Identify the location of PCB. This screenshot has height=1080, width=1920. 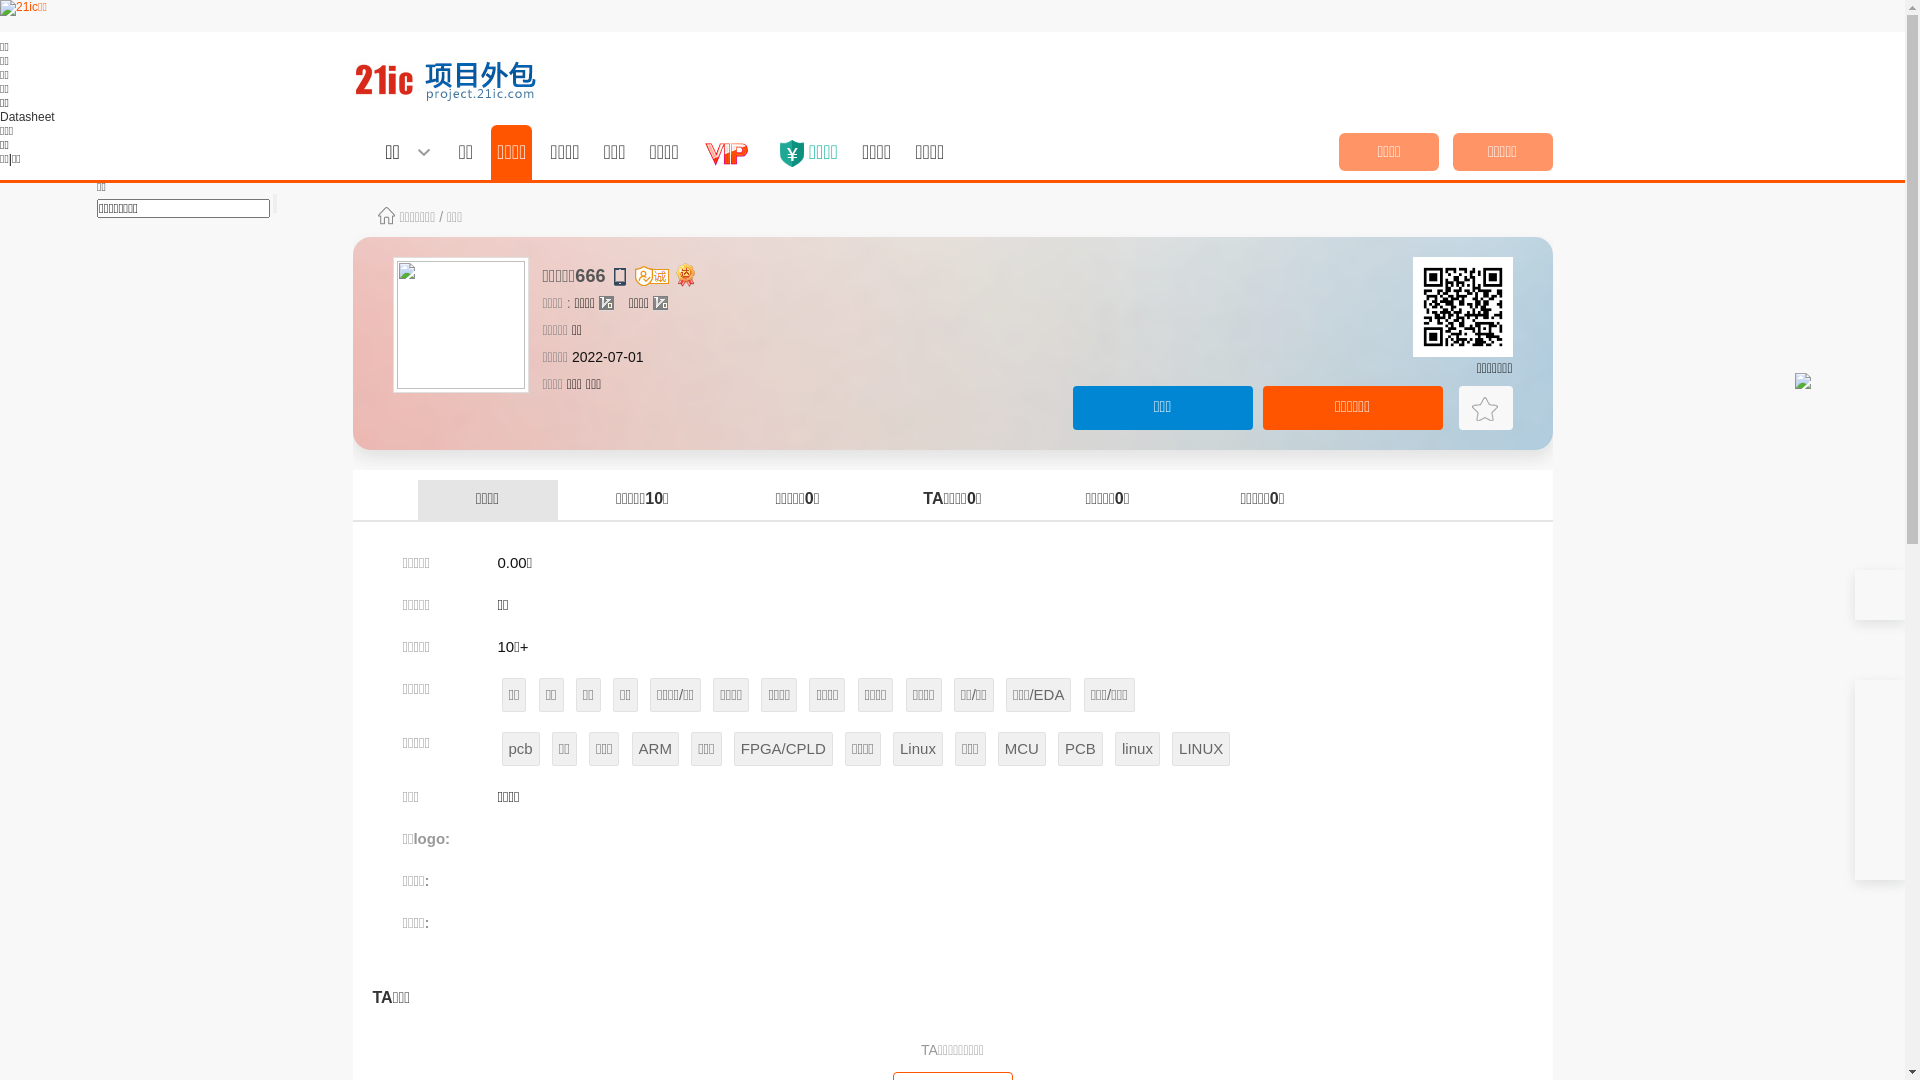
(1080, 749).